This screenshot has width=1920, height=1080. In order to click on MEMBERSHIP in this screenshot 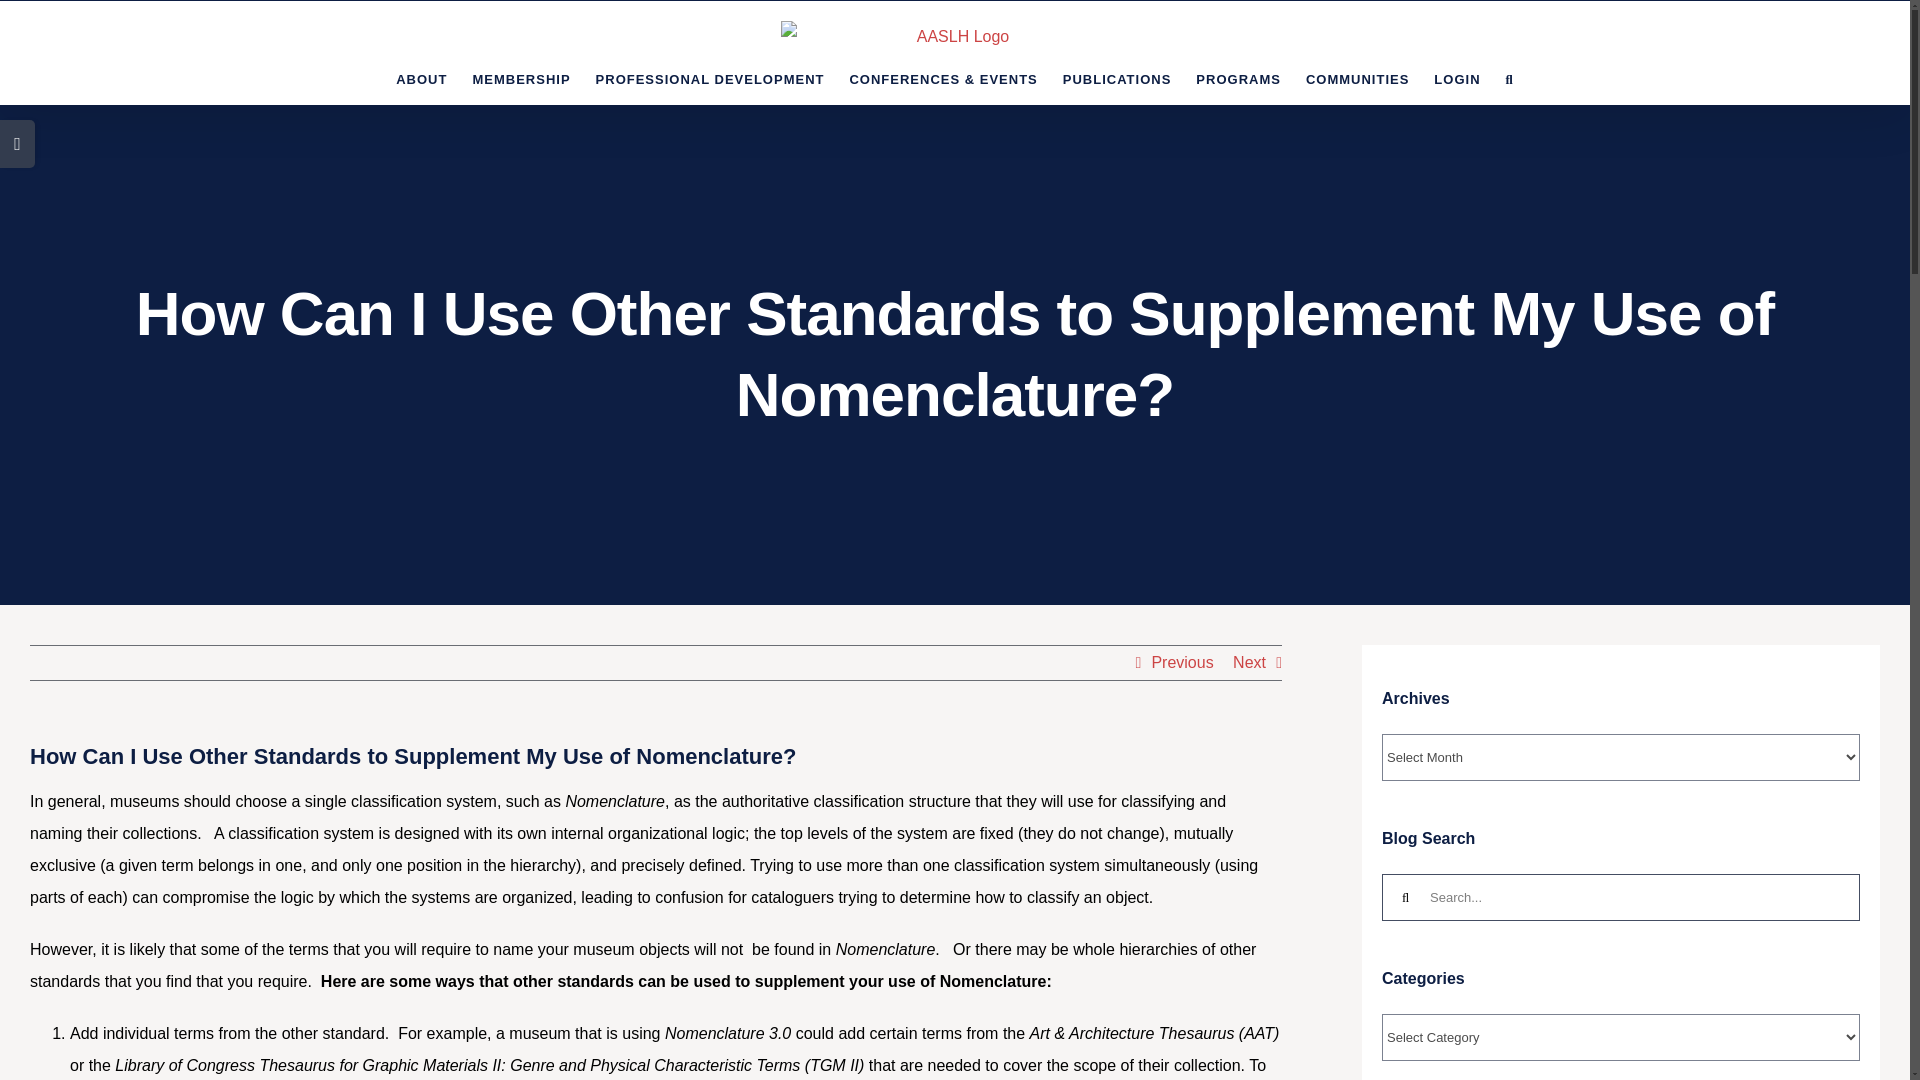, I will do `click(521, 78)`.